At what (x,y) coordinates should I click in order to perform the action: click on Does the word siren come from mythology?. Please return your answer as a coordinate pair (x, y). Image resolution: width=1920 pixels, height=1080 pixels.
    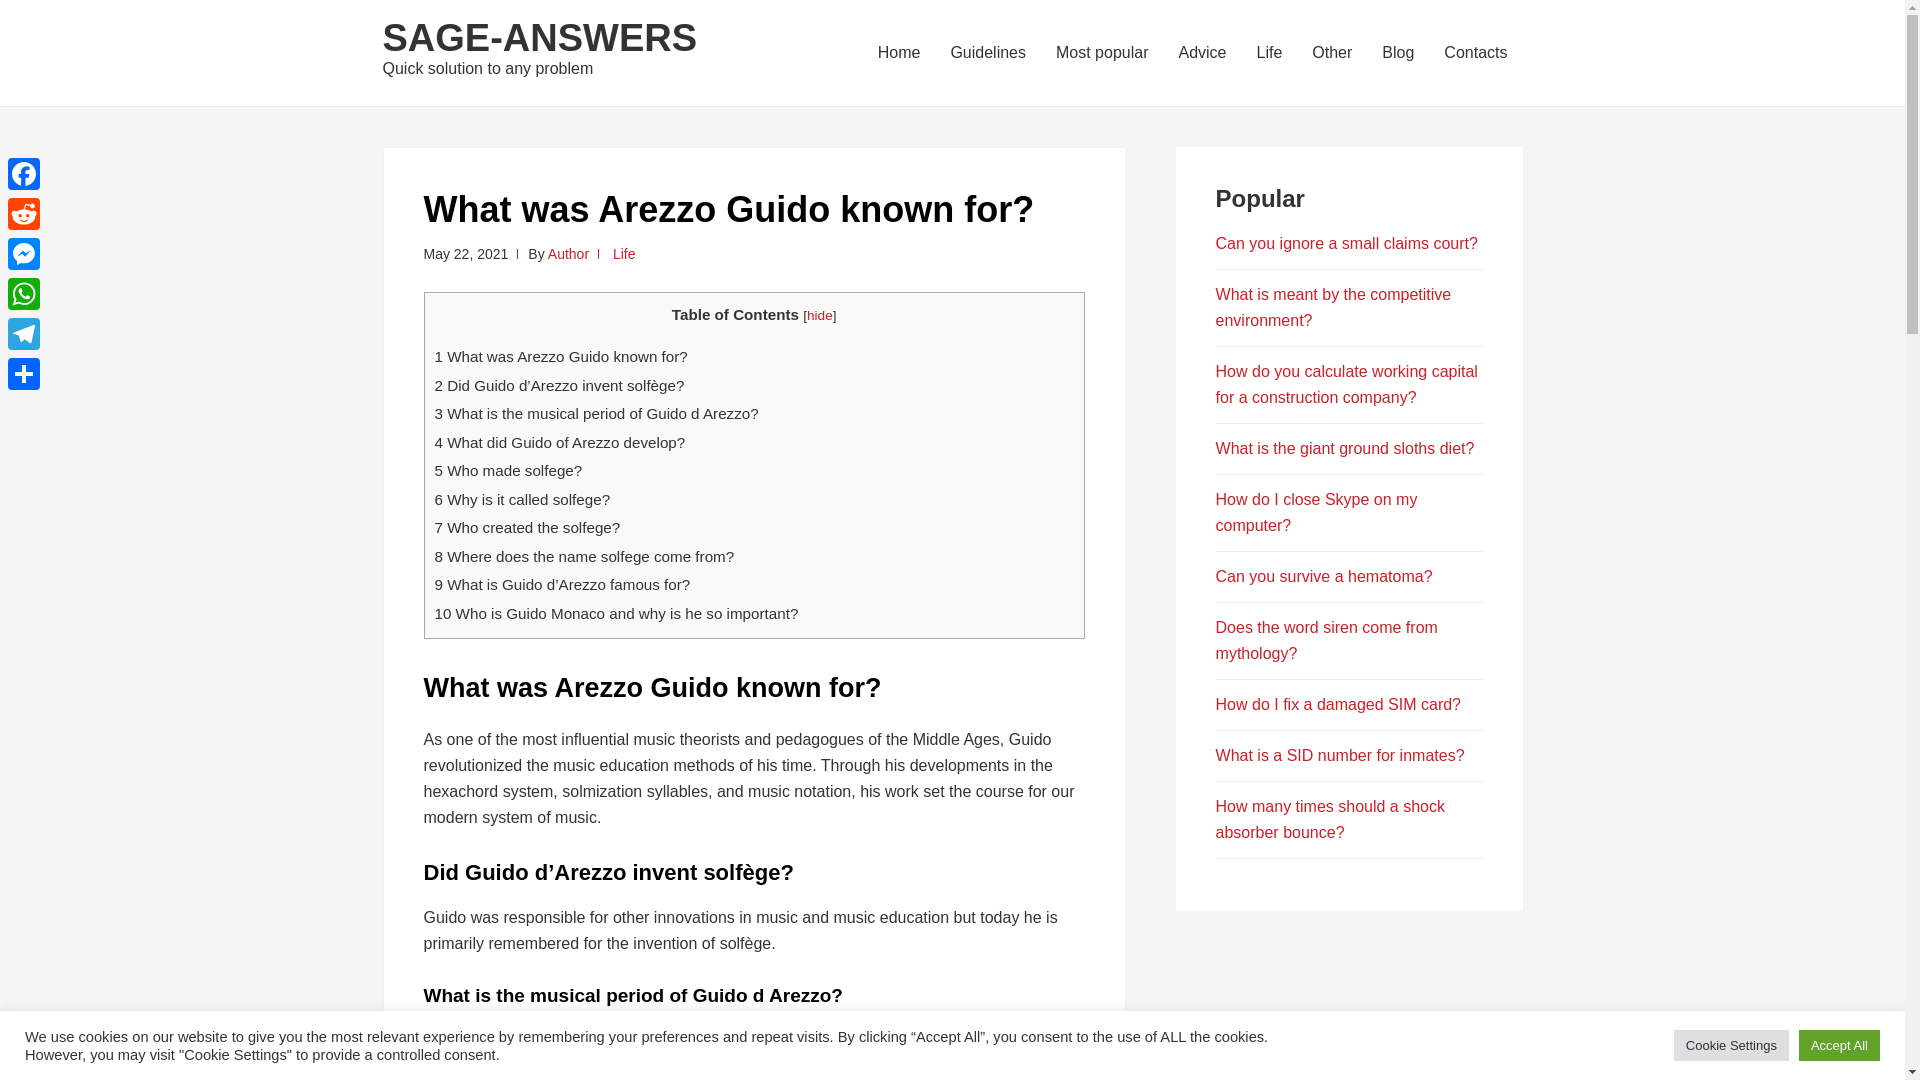
    Looking at the image, I should click on (1326, 640).